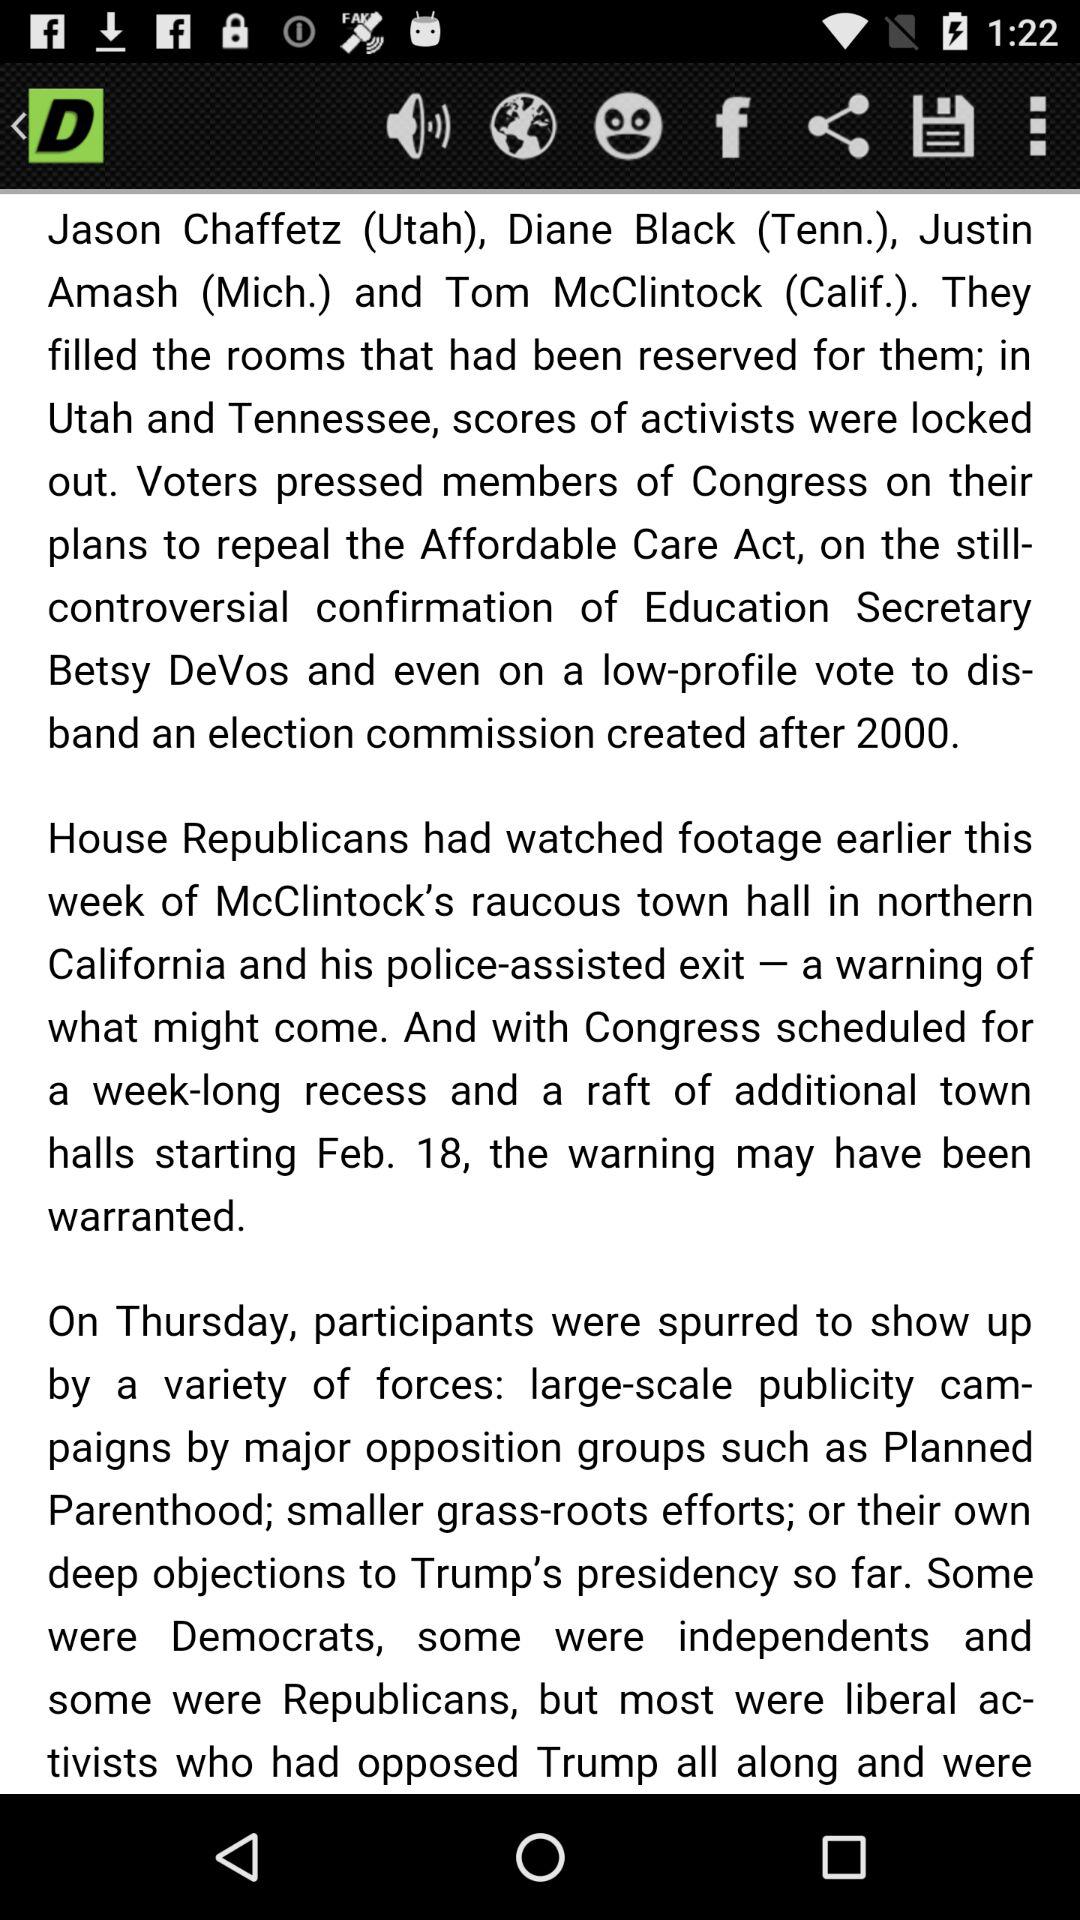 The image size is (1080, 1920). Describe the element at coordinates (944, 126) in the screenshot. I see `save option` at that location.